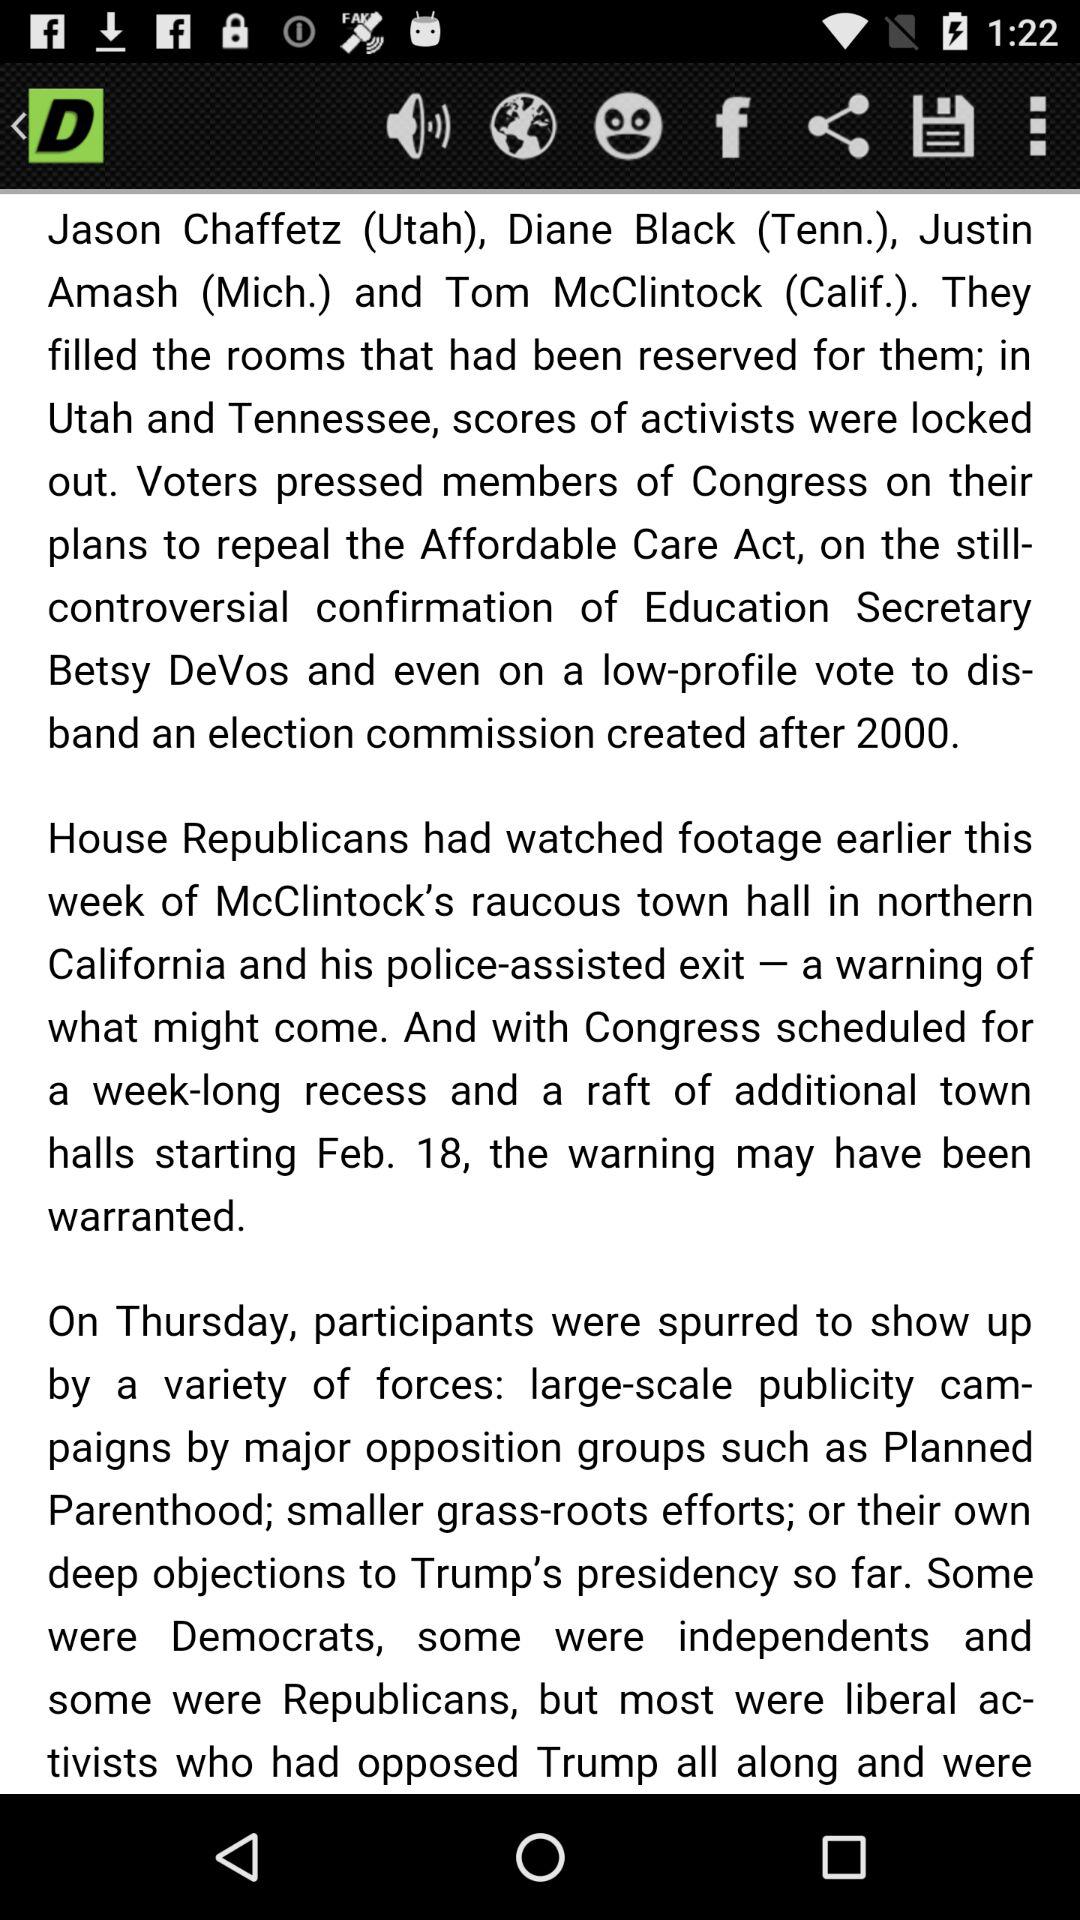 The image size is (1080, 1920). Describe the element at coordinates (944, 126) in the screenshot. I see `save option` at that location.